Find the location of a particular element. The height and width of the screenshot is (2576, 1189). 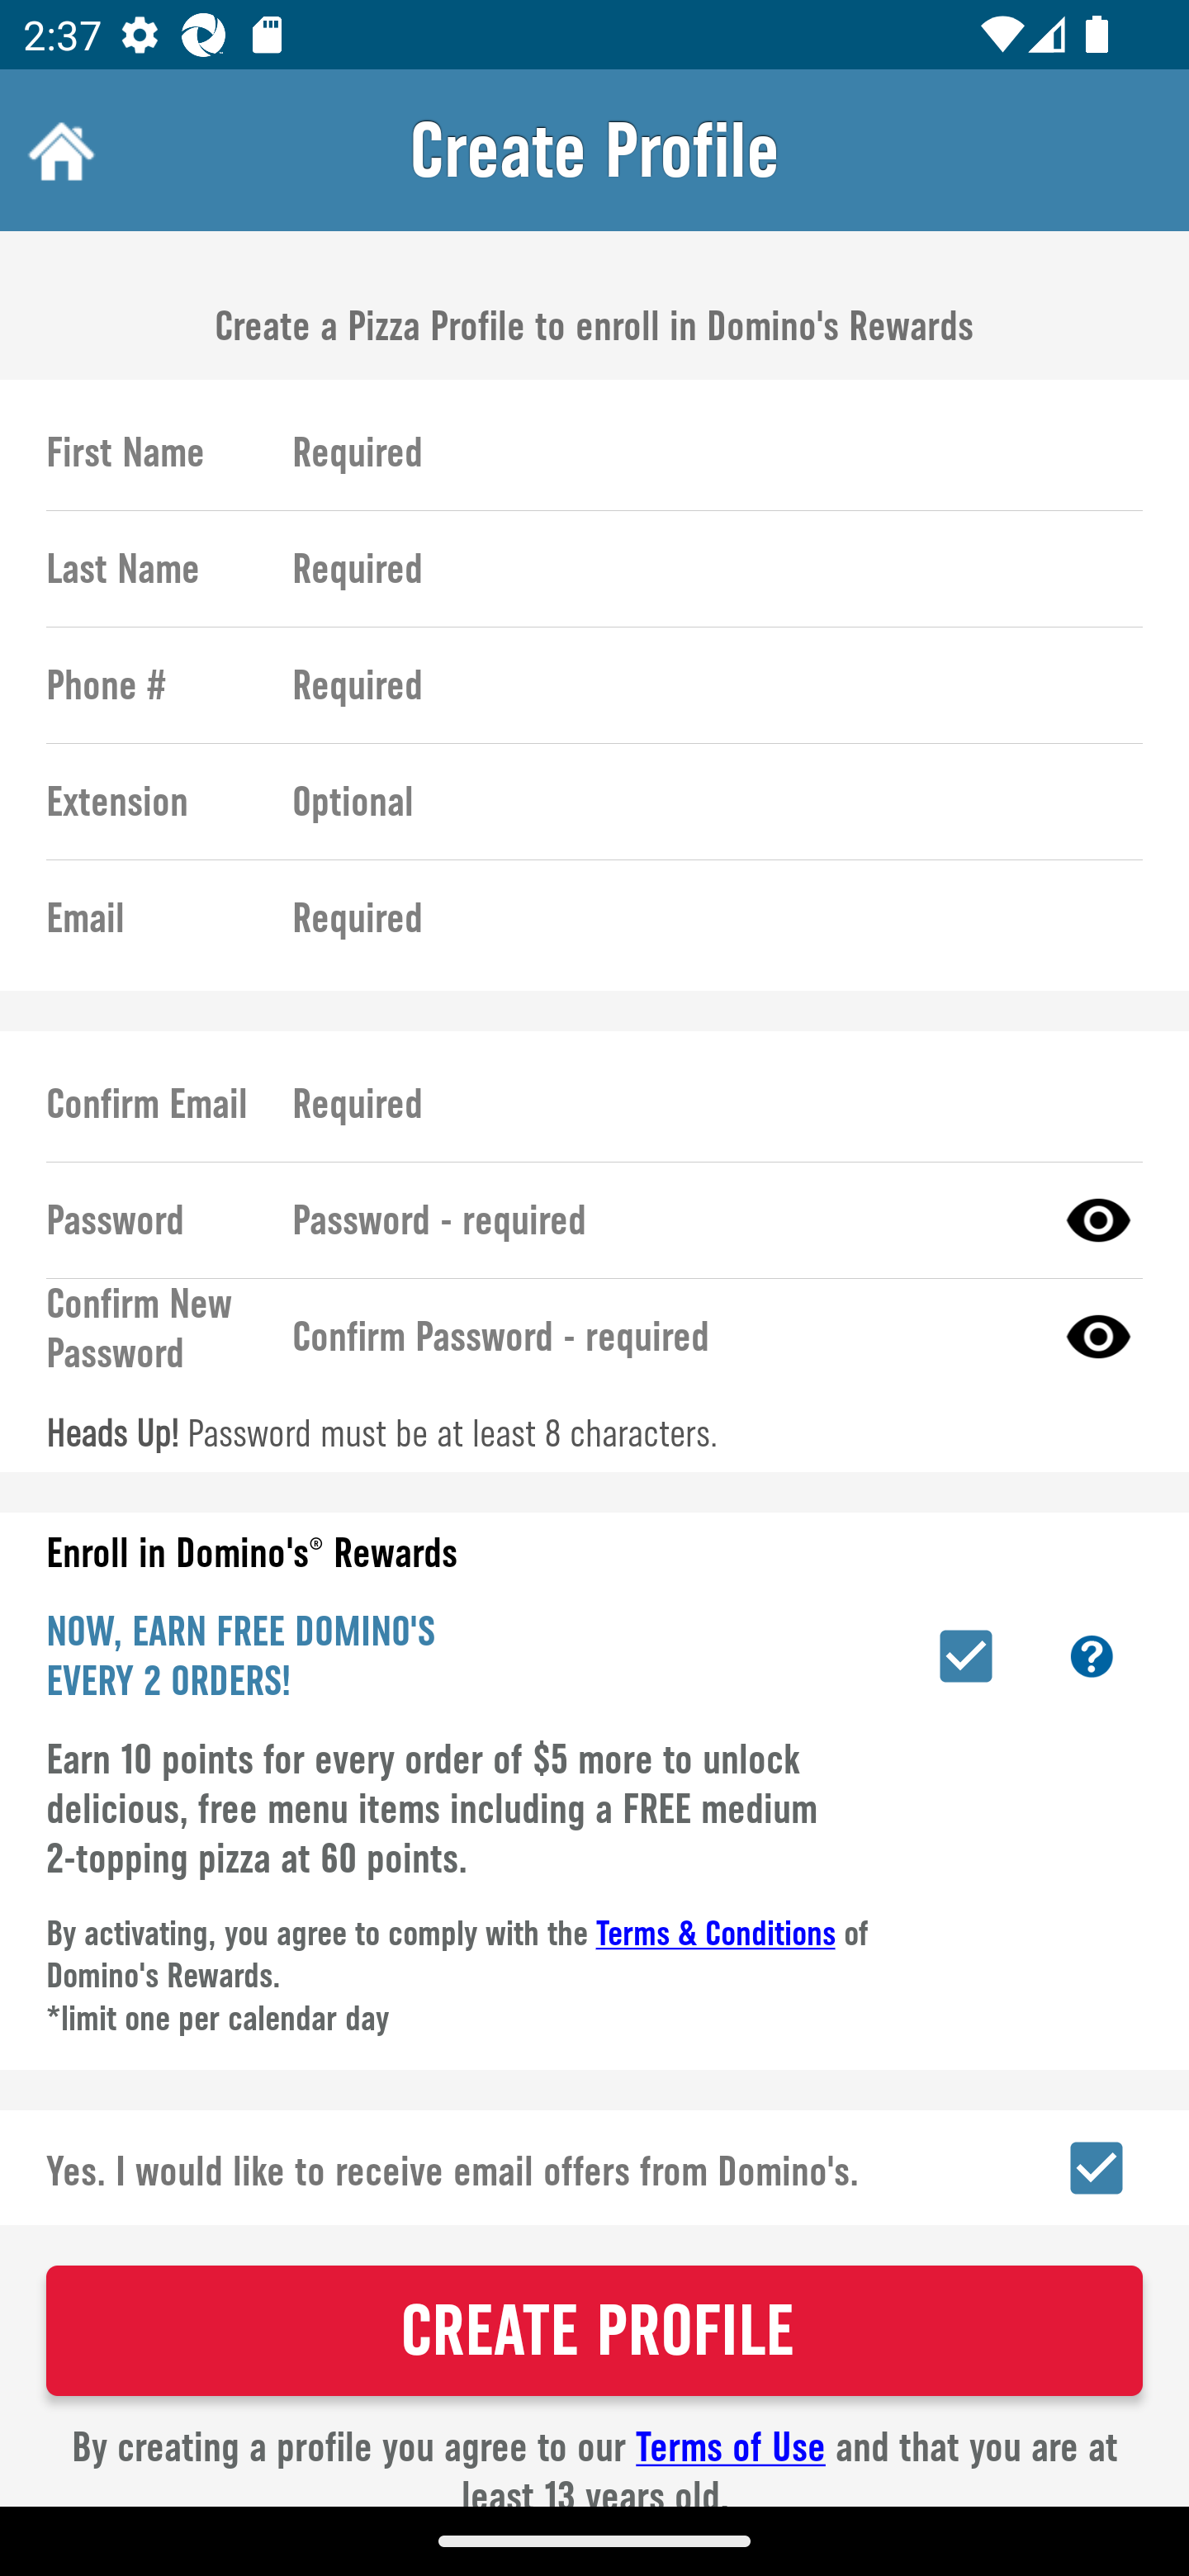

Show Password is located at coordinates (1098, 1219).